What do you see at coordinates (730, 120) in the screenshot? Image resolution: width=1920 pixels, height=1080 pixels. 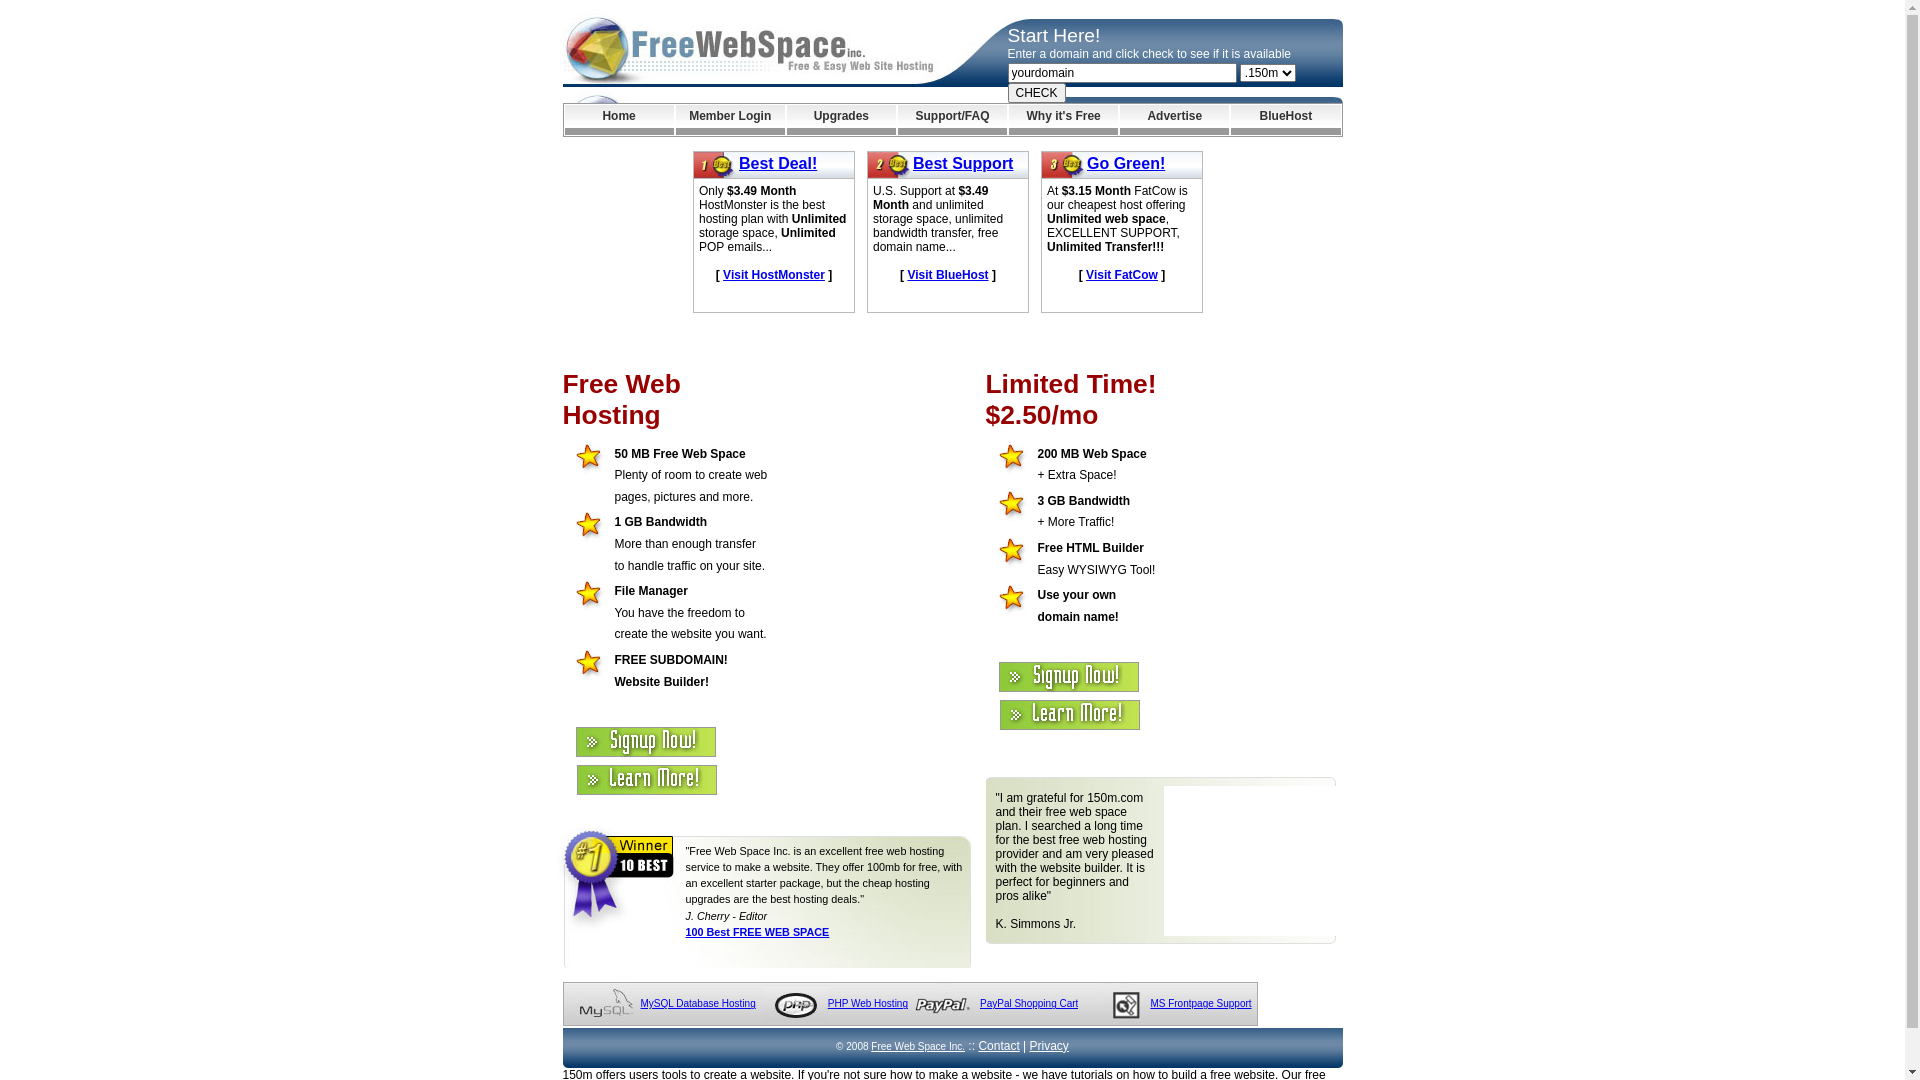 I see `Member Login` at bounding box center [730, 120].